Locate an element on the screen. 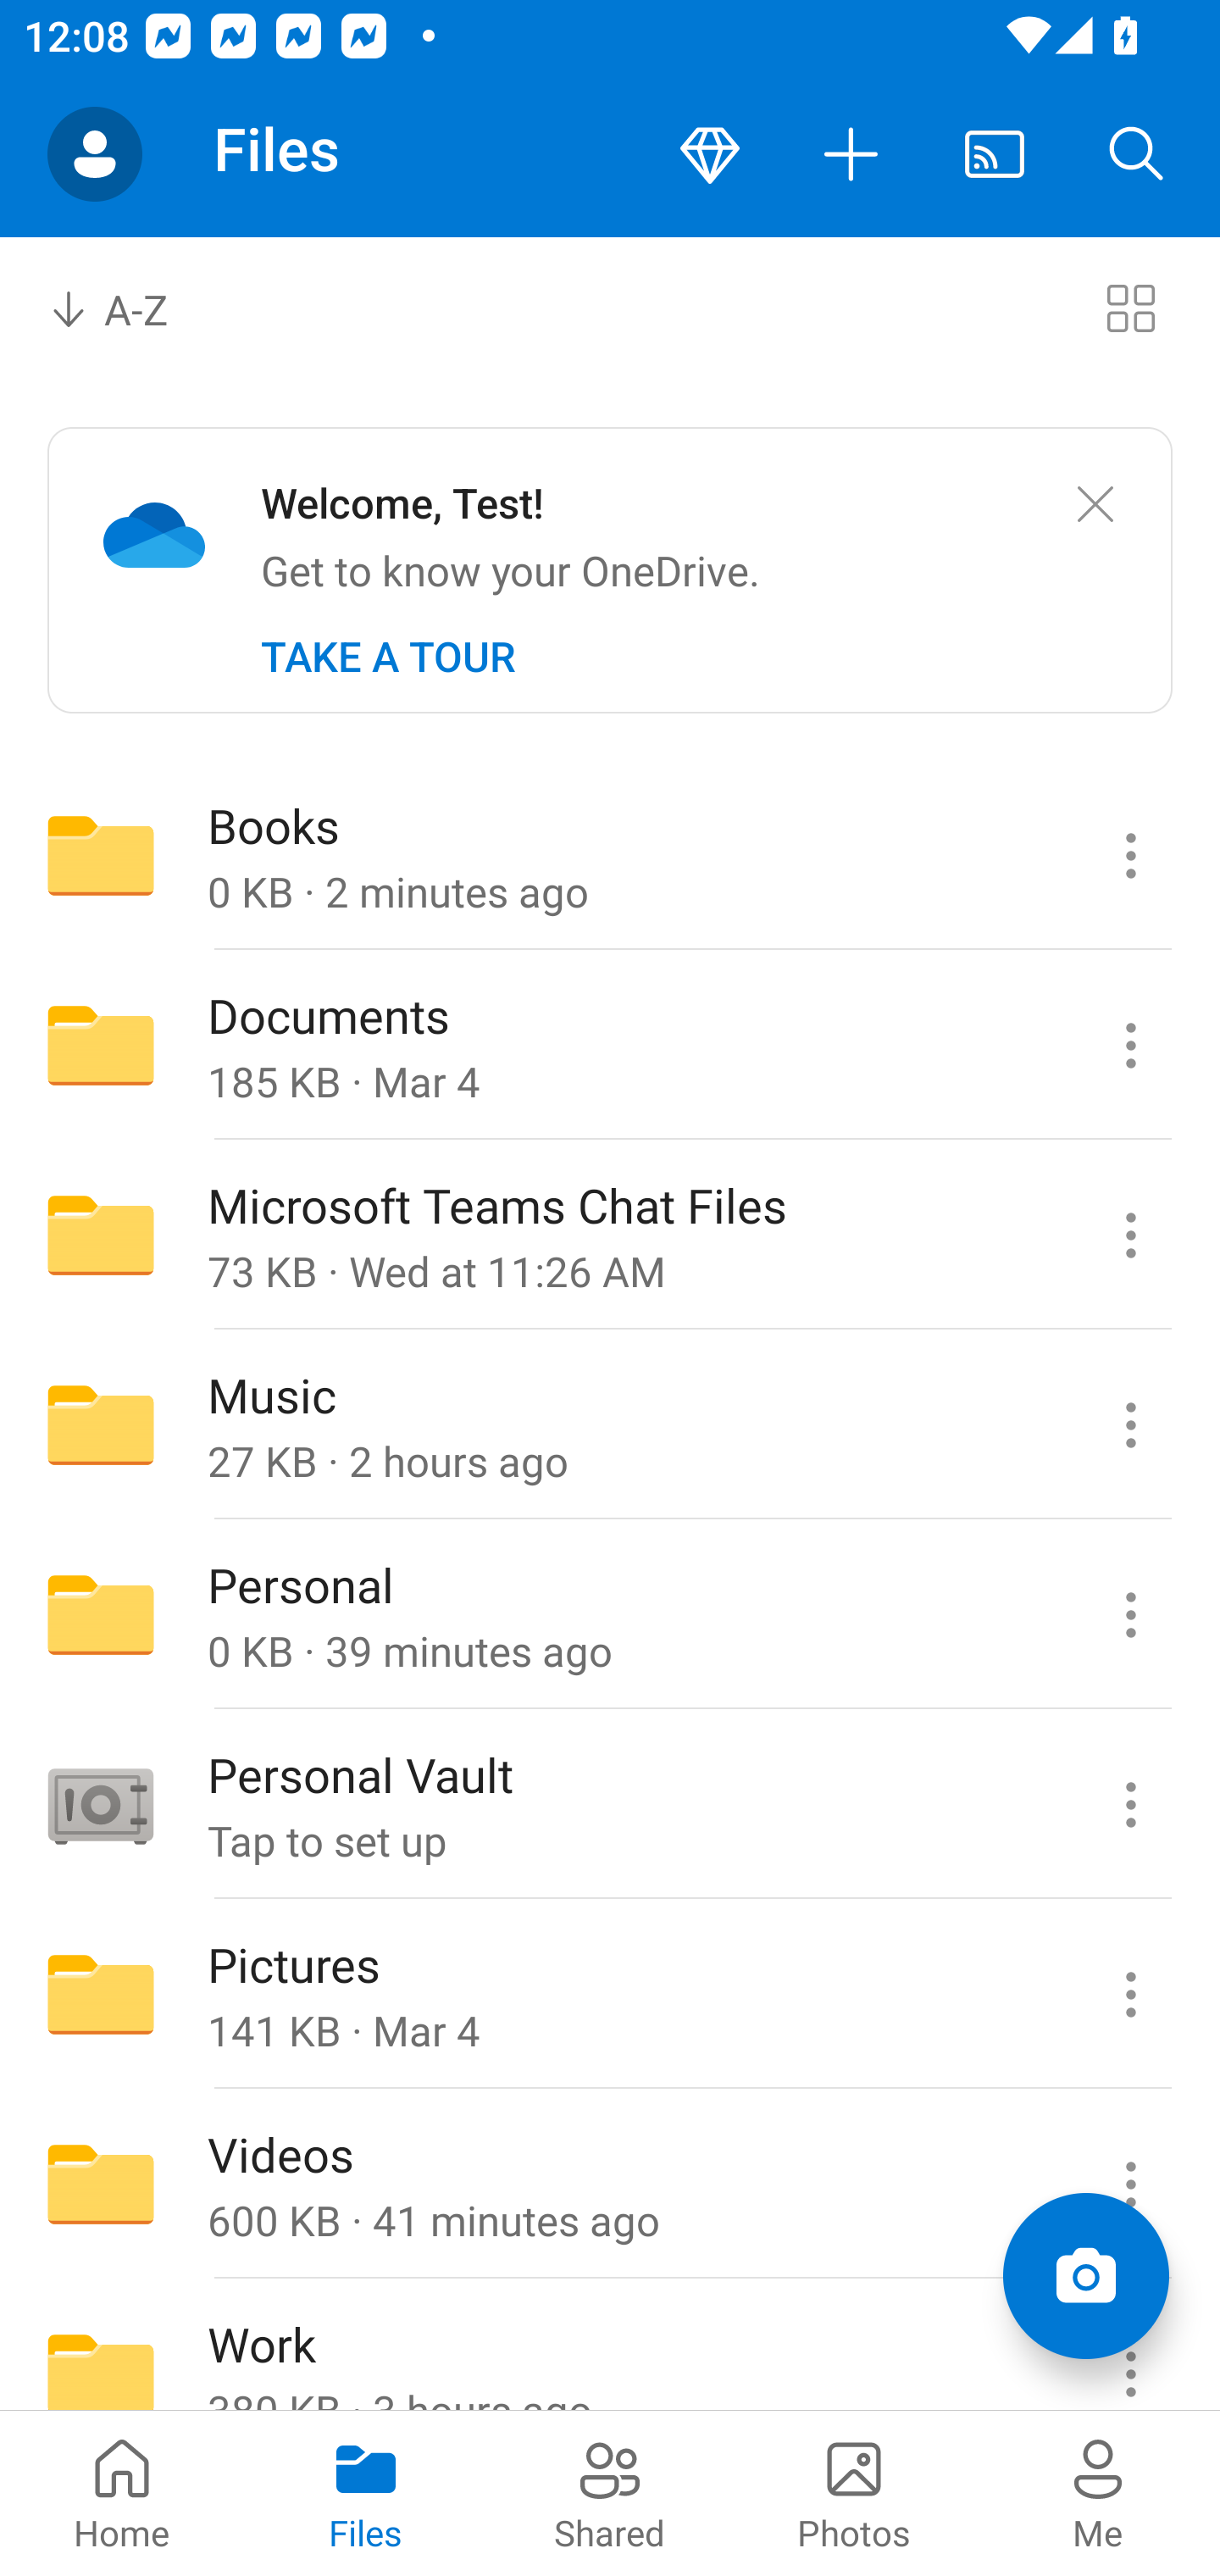 This screenshot has width=1220, height=2576. Folder Documents 185 KB · Mar 4 Documents commands is located at coordinates (610, 1046).